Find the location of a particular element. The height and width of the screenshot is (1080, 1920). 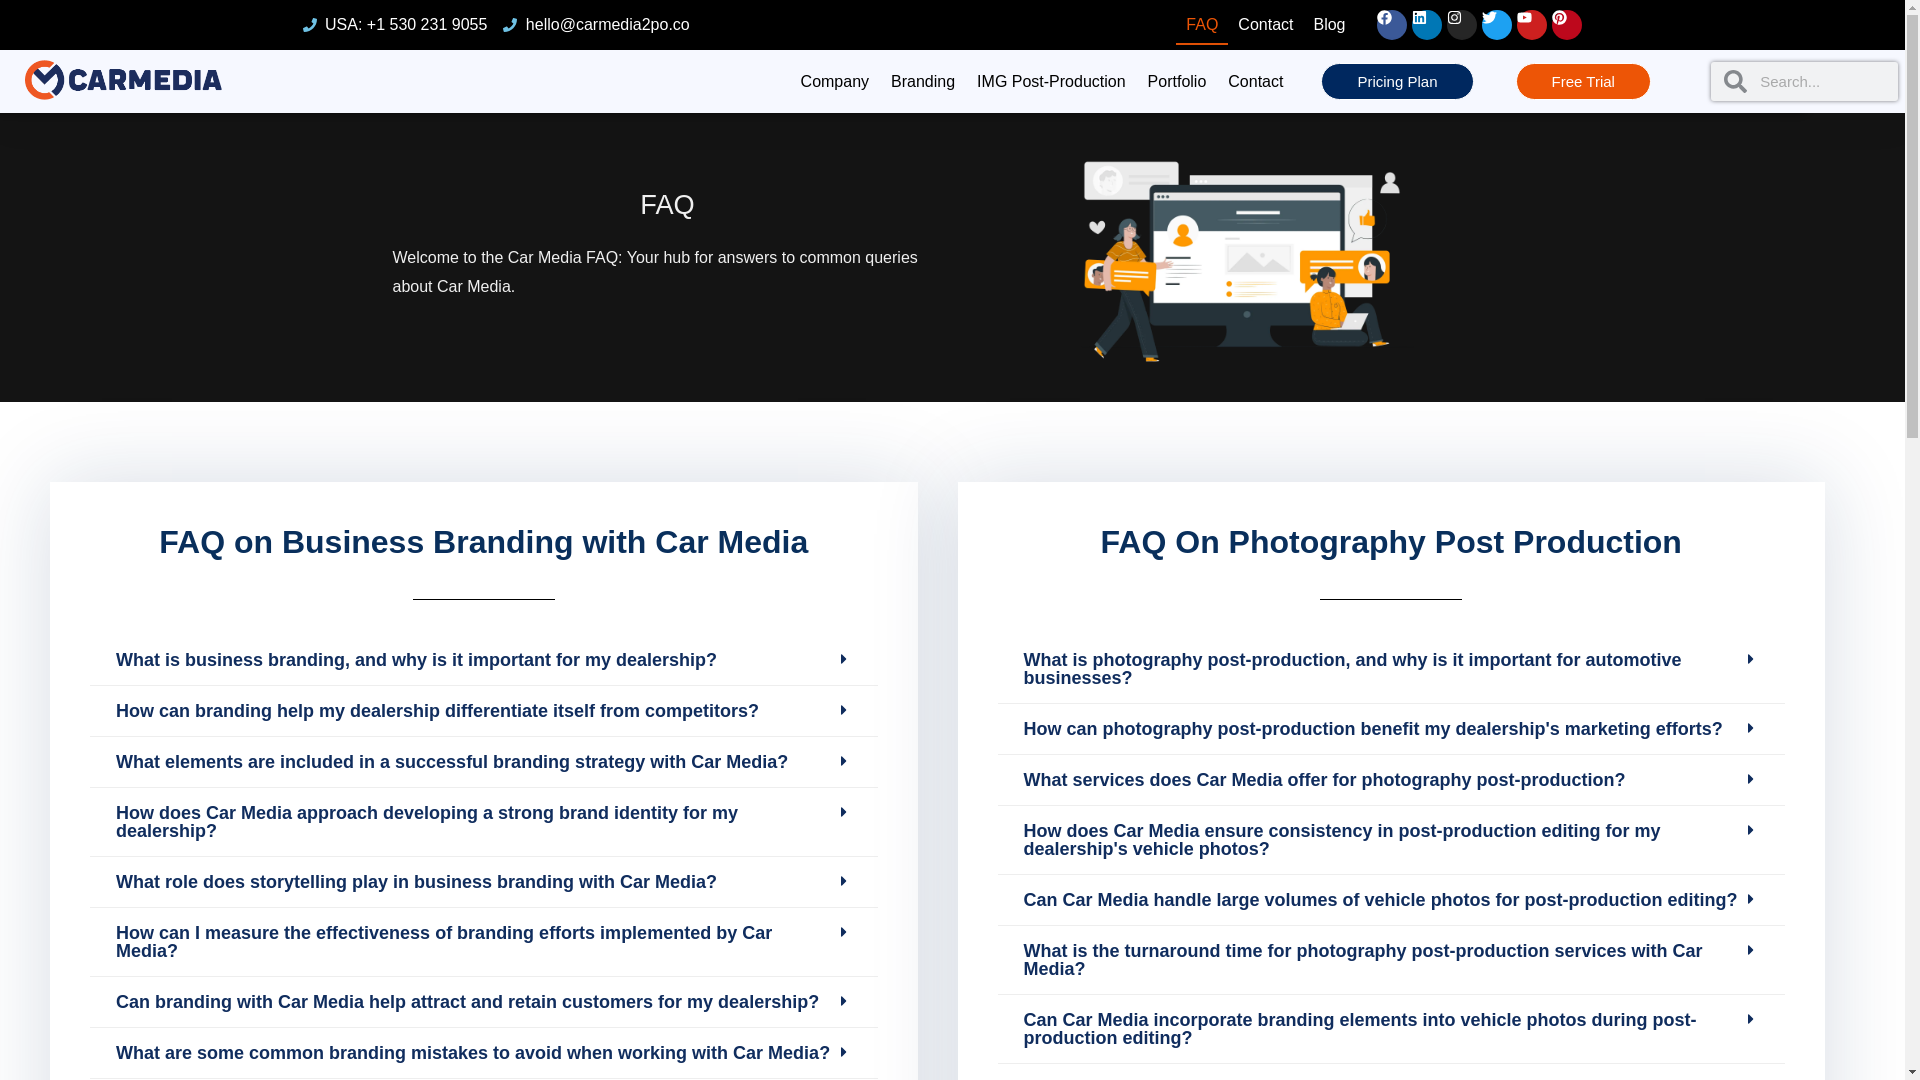

Contact is located at coordinates (1266, 25).